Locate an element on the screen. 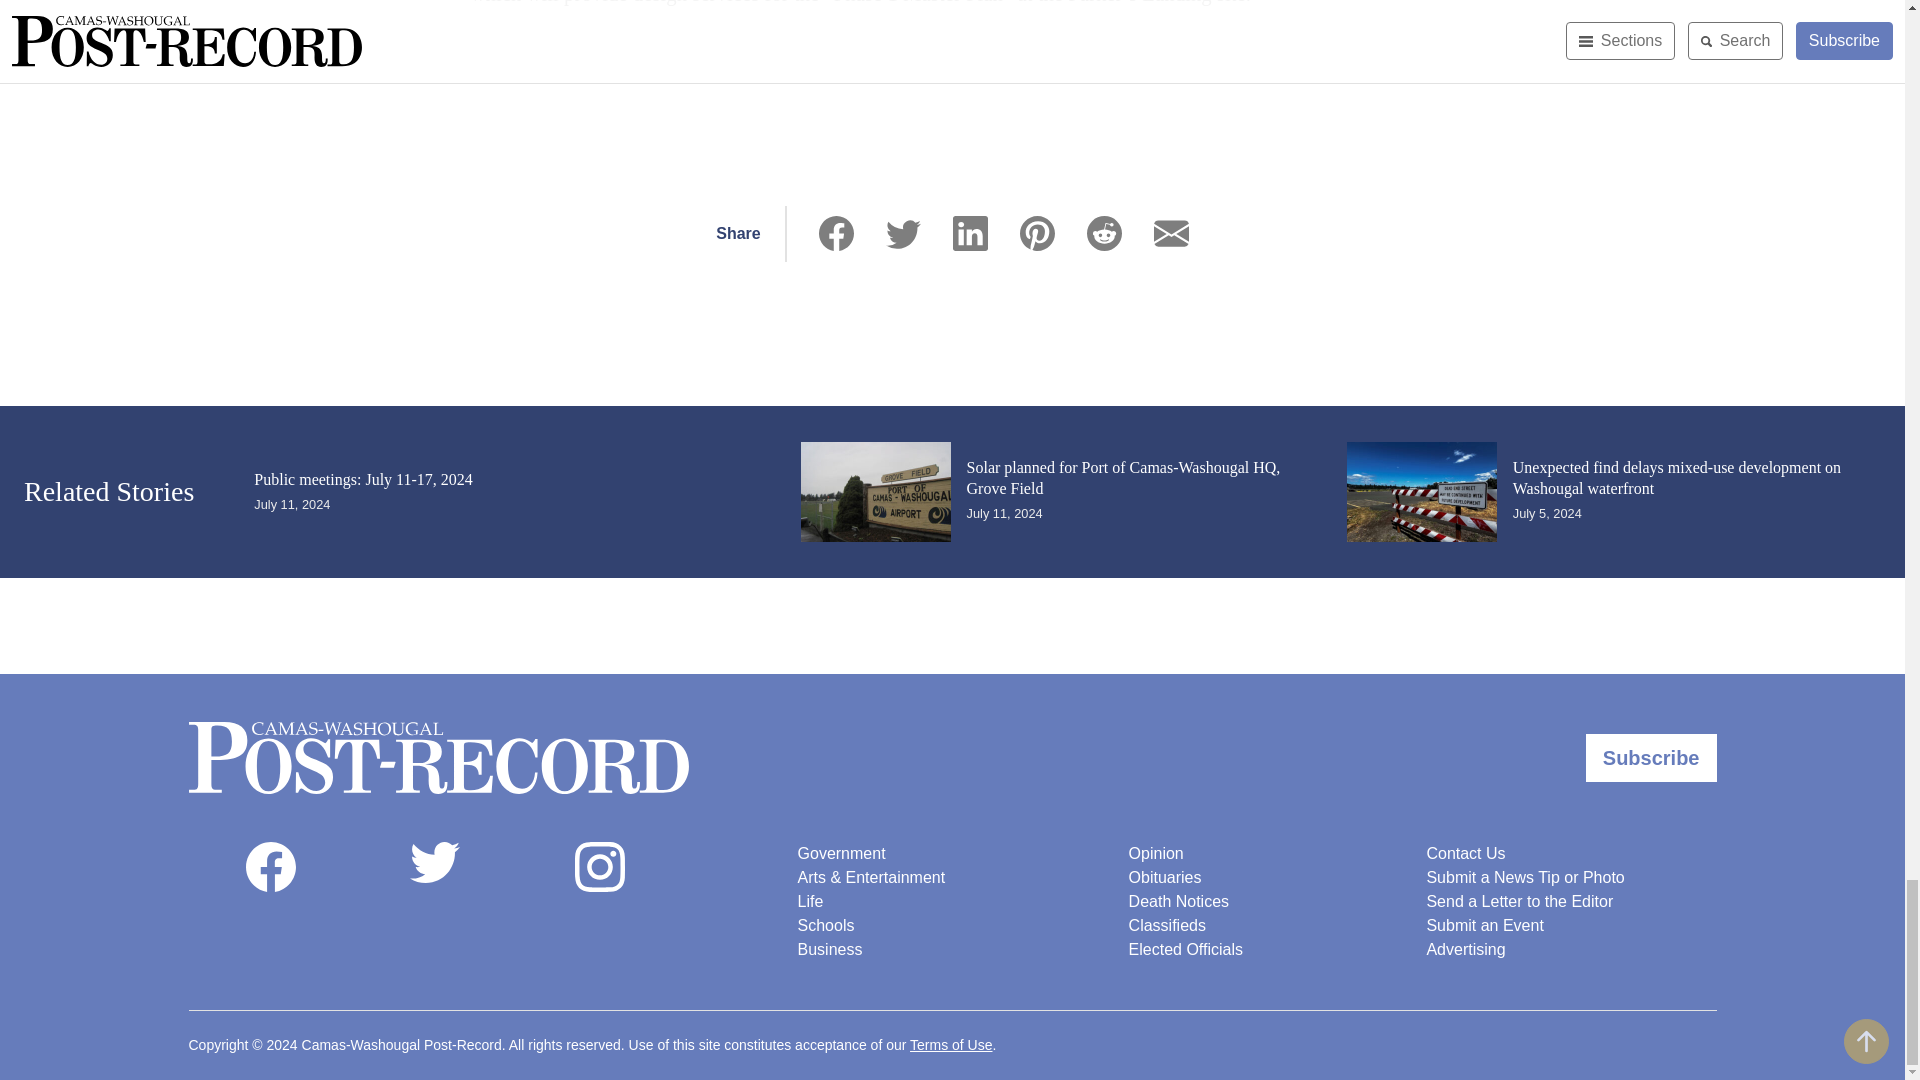 Image resolution: width=1920 pixels, height=1080 pixels. Share on Email is located at coordinates (1170, 233).